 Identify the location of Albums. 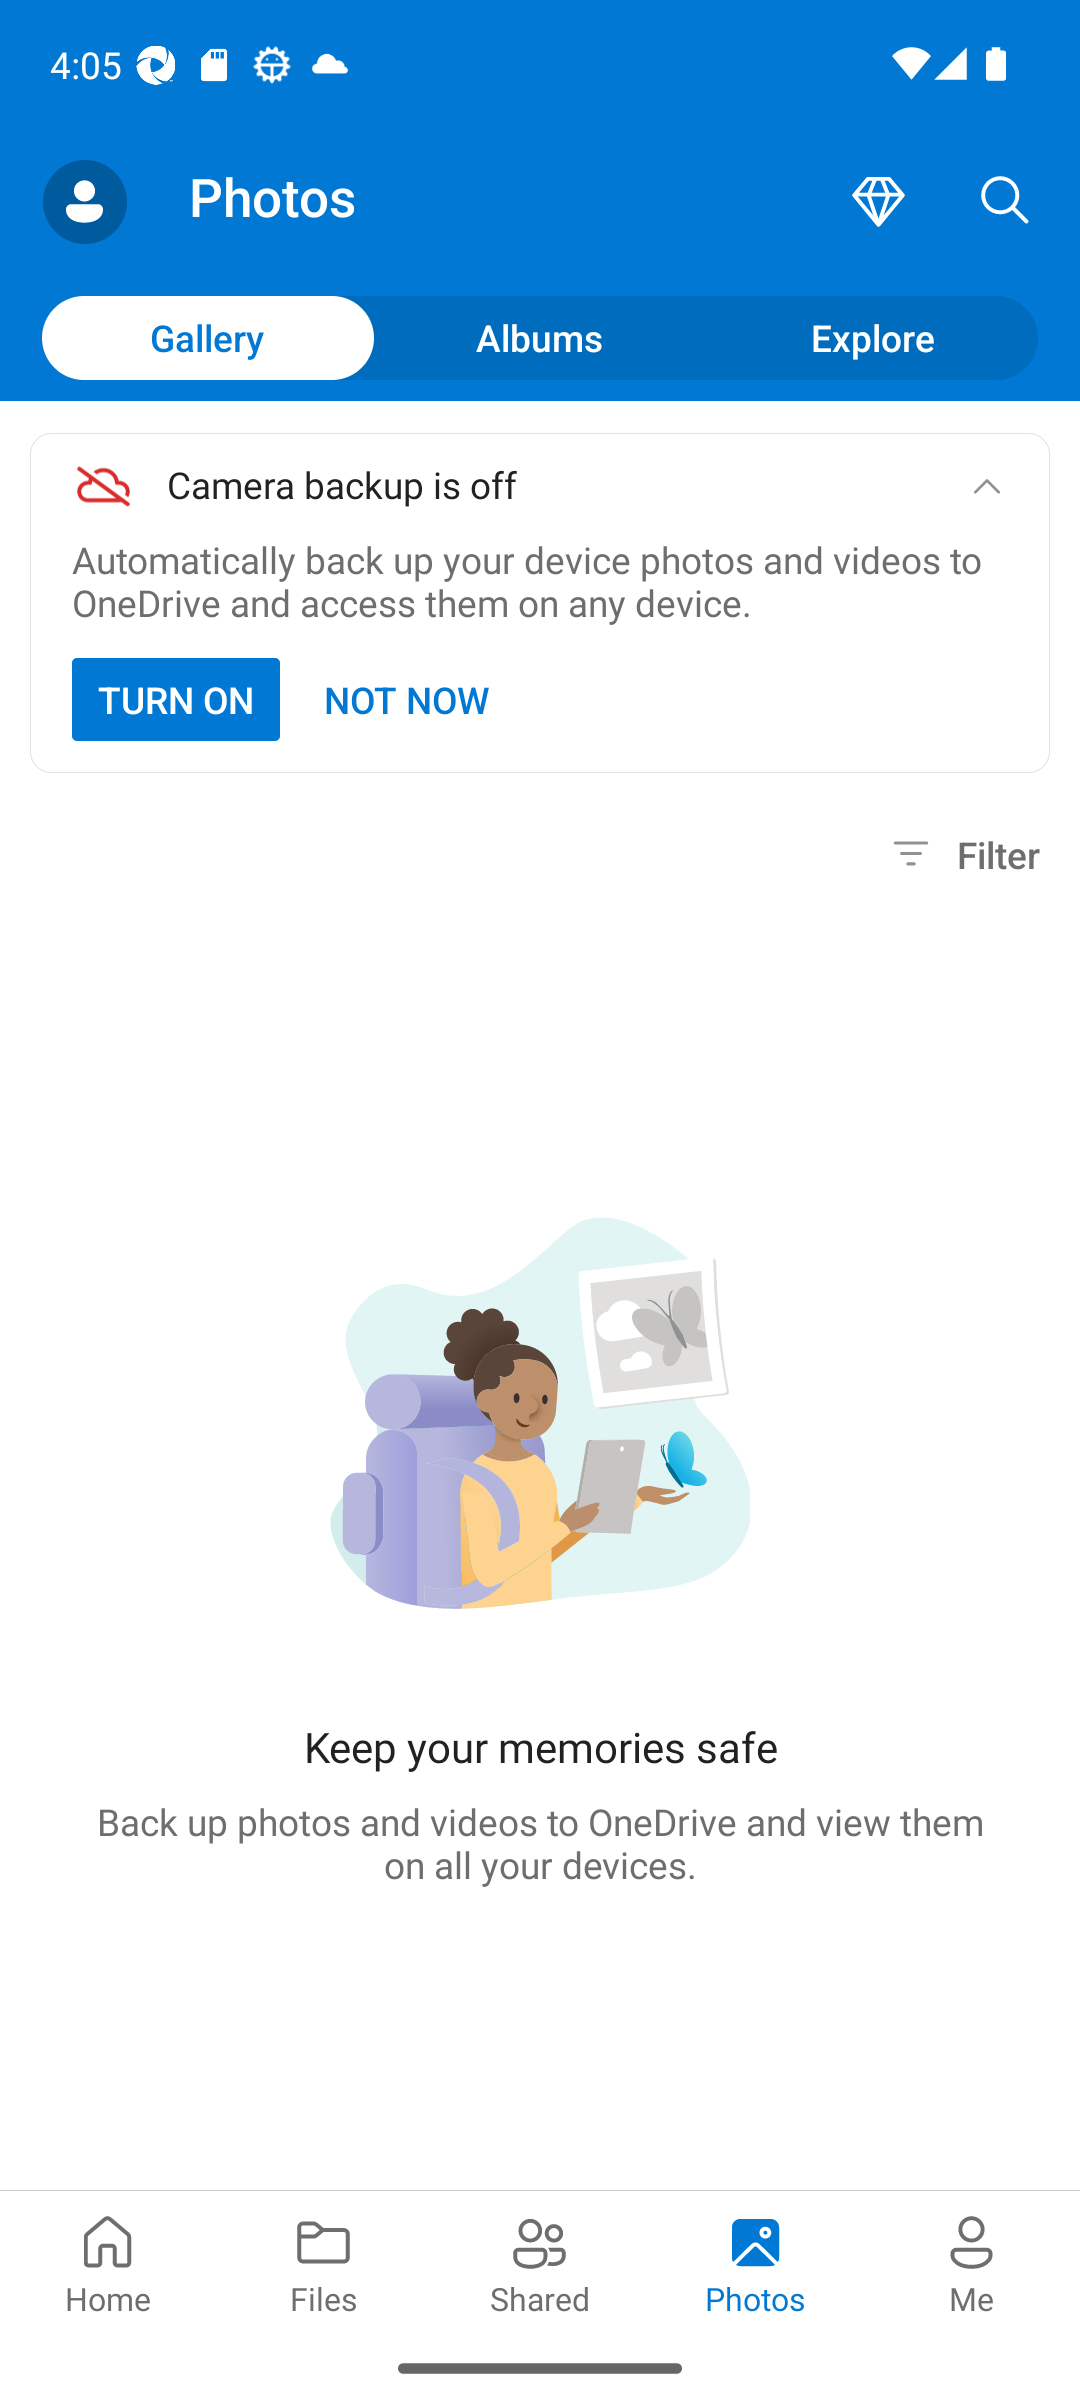
(540, 337).